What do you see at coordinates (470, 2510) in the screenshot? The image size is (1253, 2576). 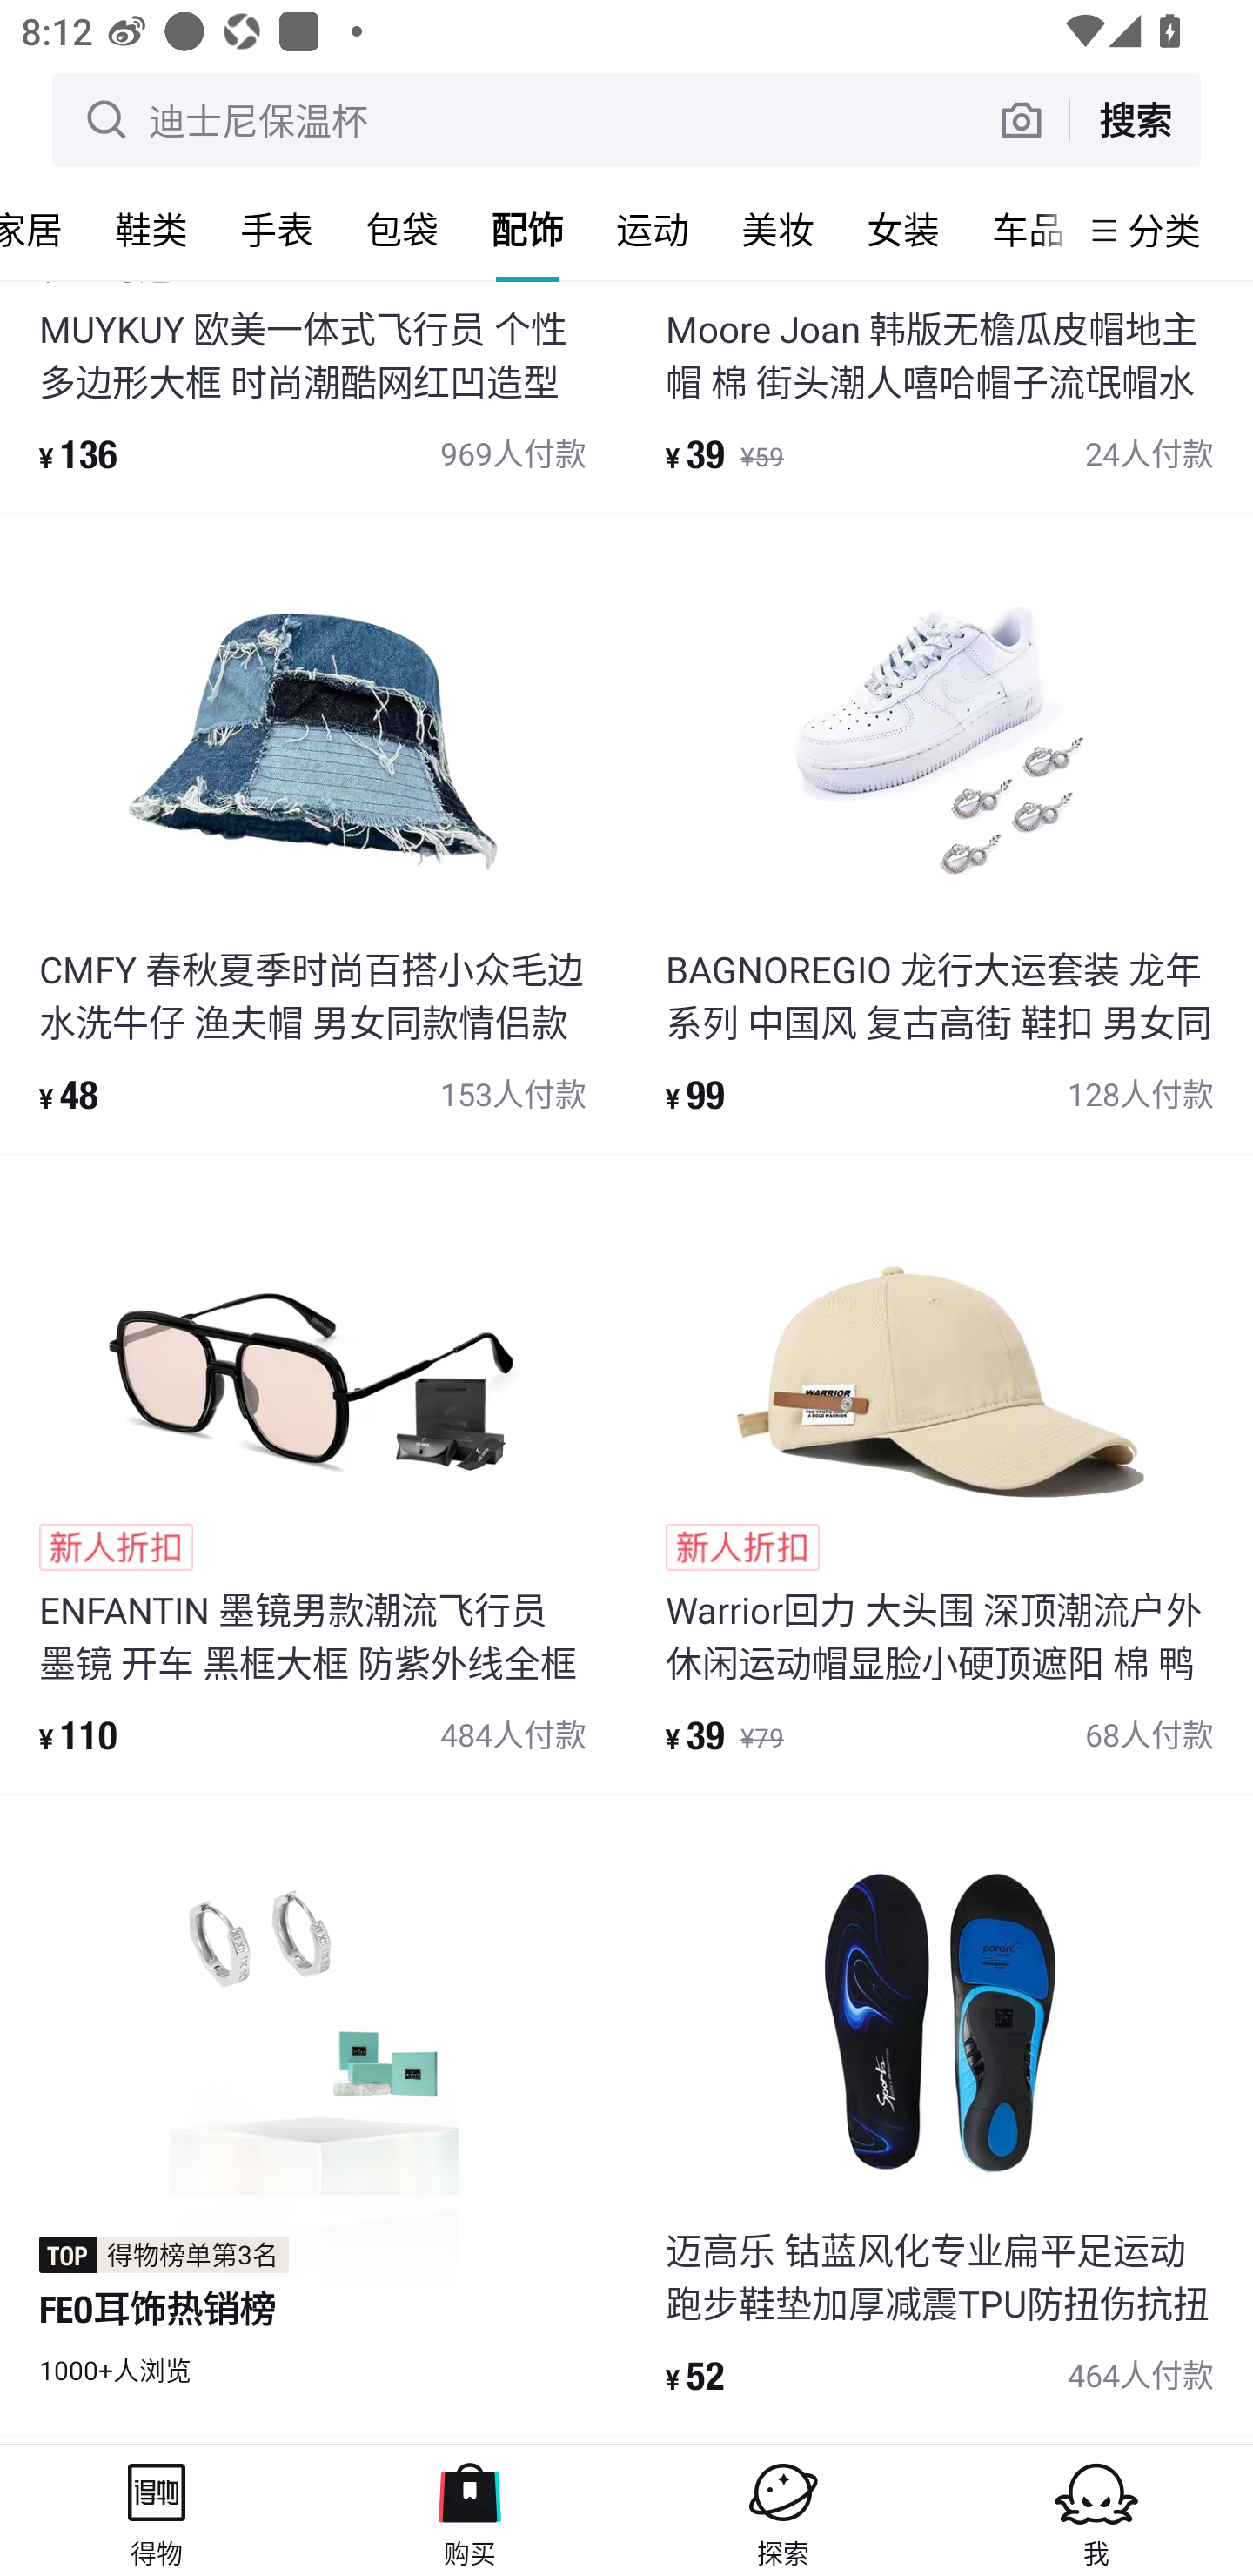 I see `购买` at bounding box center [470, 2510].